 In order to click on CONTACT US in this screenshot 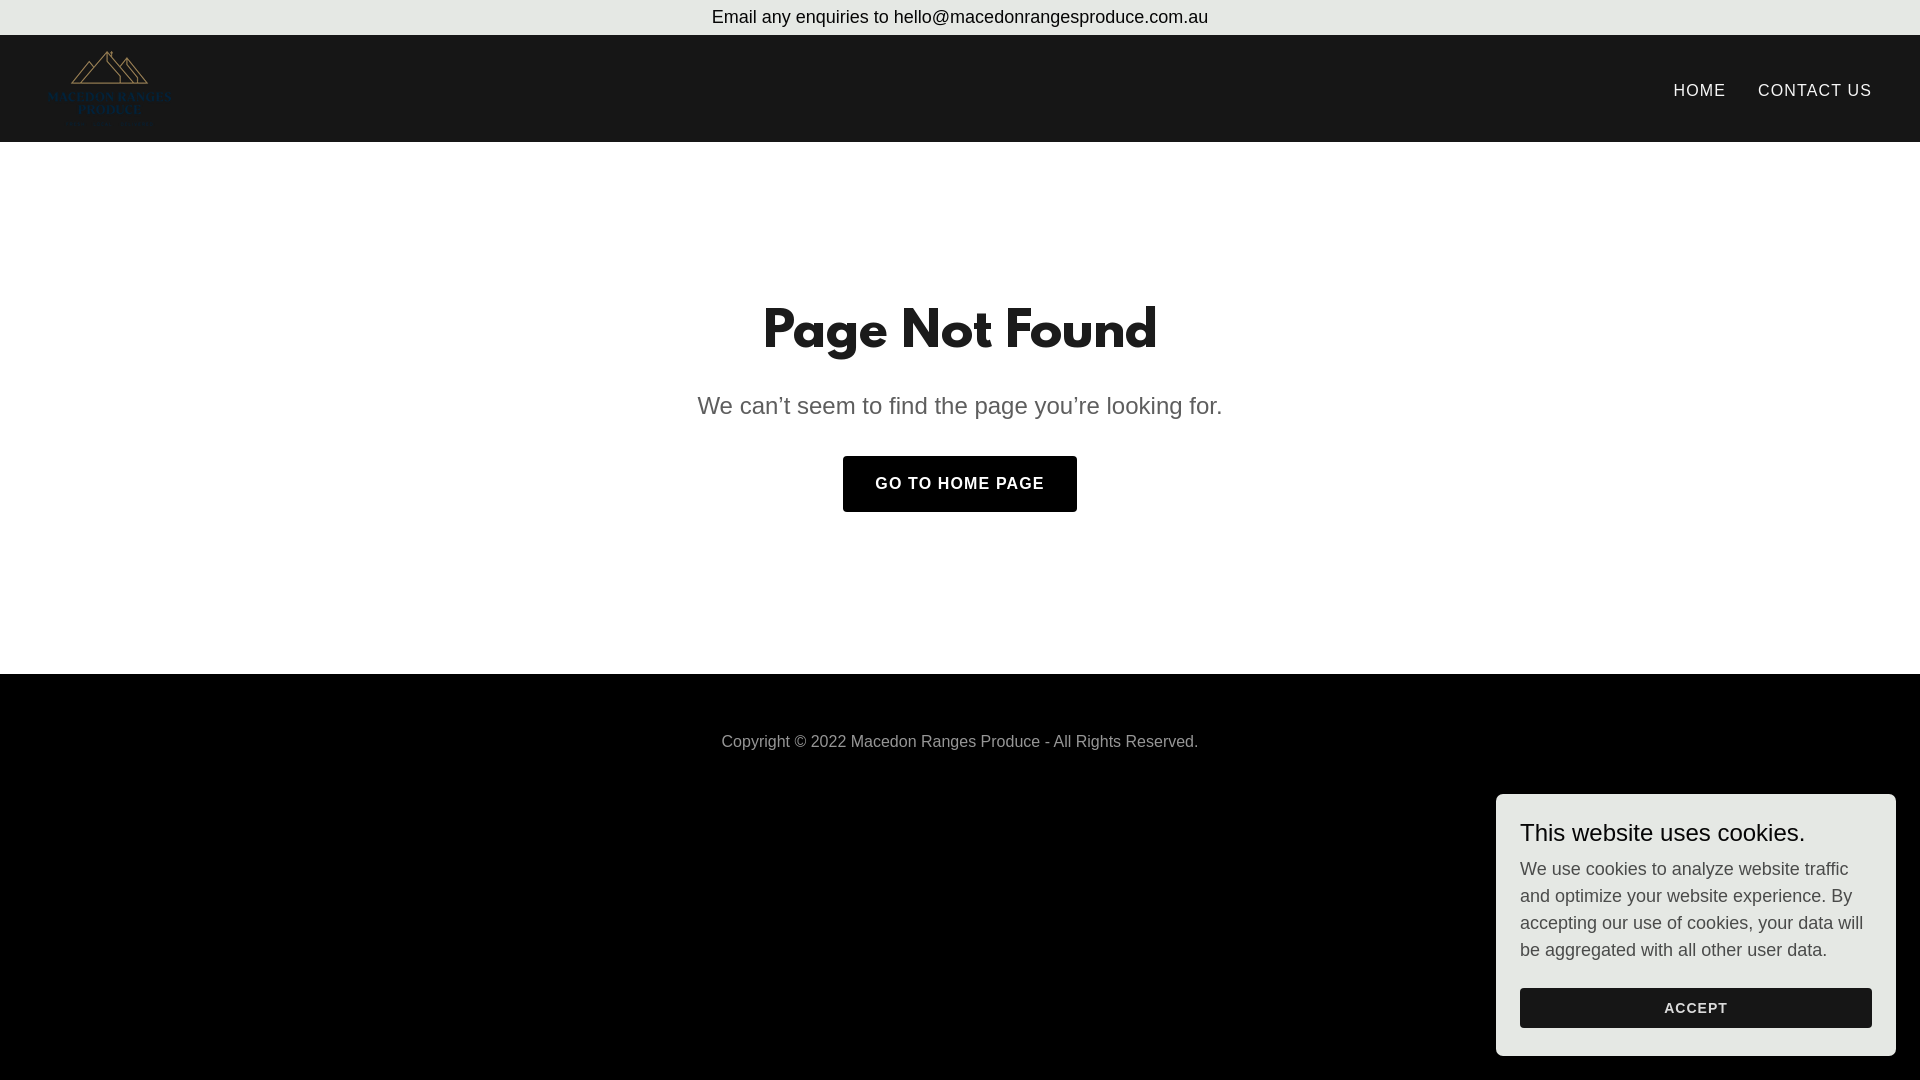, I will do `click(1815, 91)`.